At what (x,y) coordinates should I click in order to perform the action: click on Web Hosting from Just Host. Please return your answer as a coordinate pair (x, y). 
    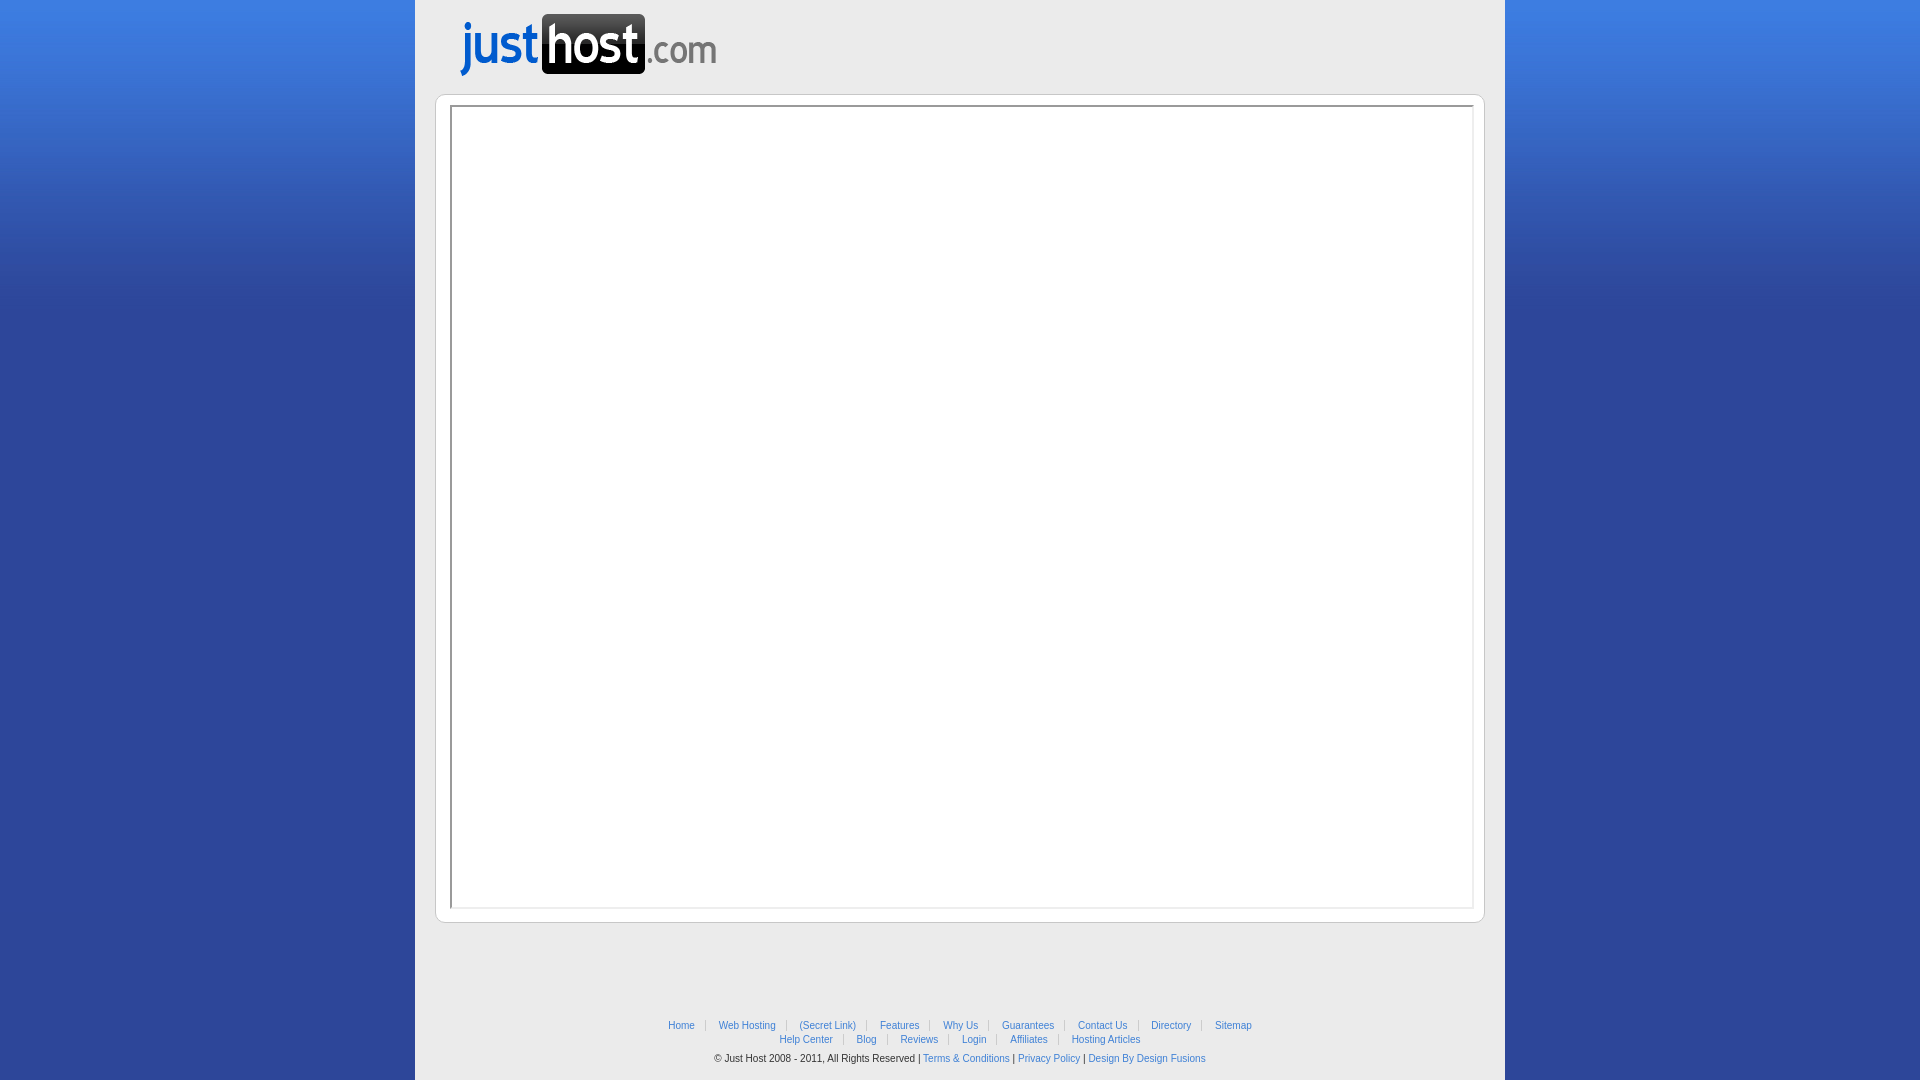
    Looking at the image, I should click on (588, 38).